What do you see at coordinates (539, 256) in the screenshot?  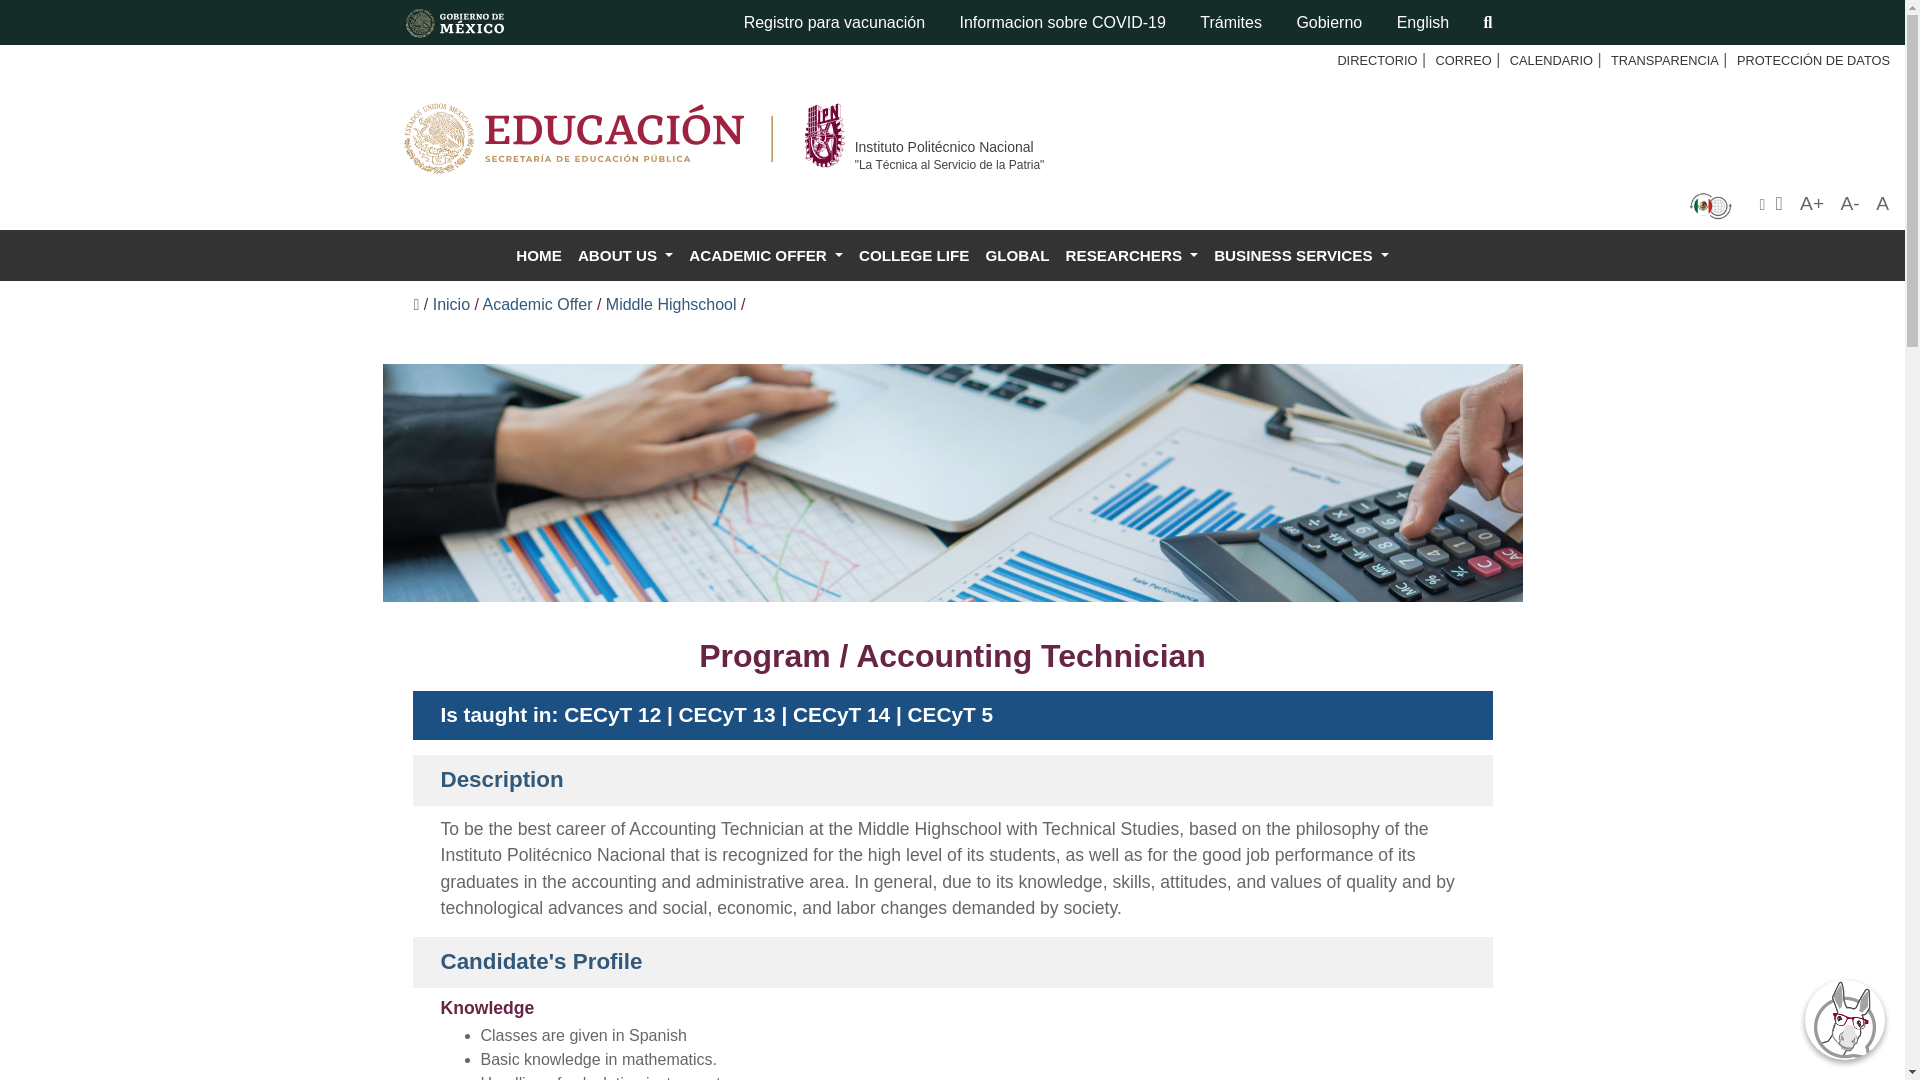 I see `Home` at bounding box center [539, 256].